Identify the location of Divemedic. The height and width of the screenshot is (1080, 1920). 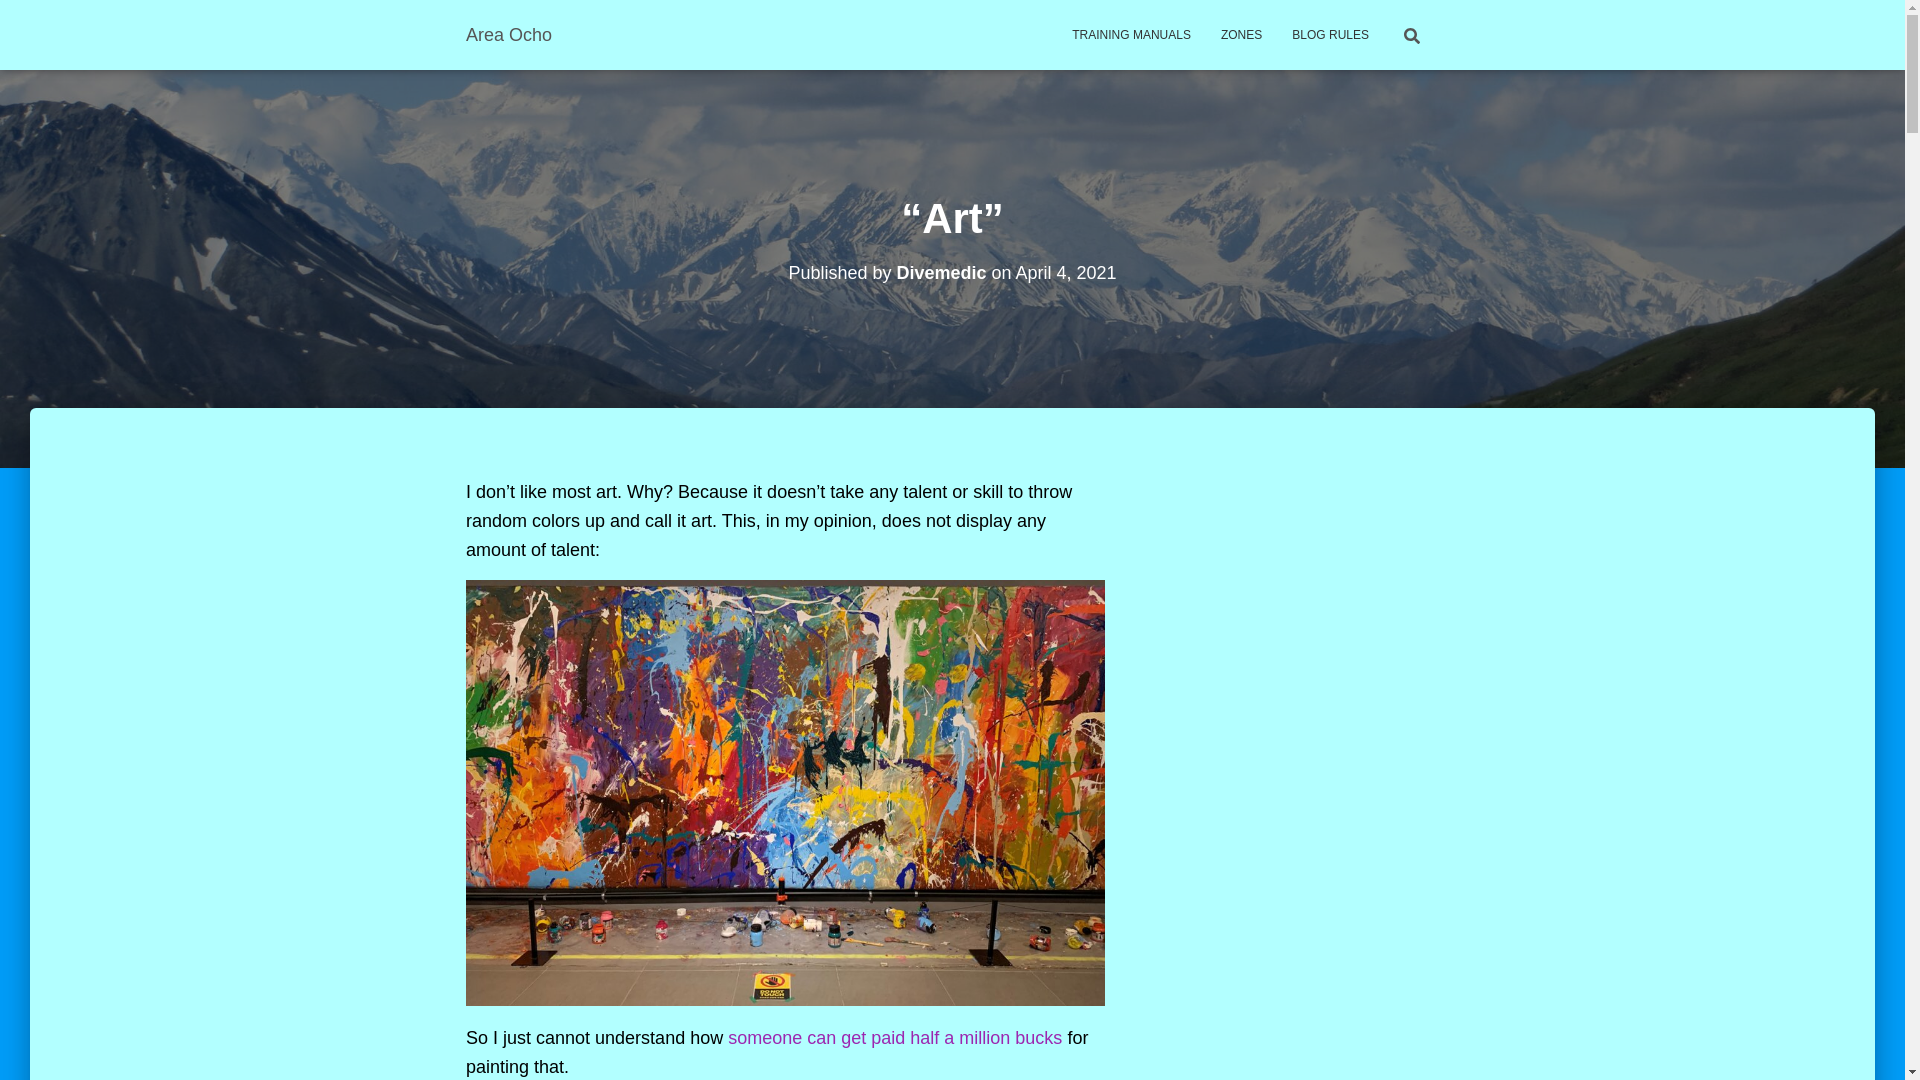
(941, 272).